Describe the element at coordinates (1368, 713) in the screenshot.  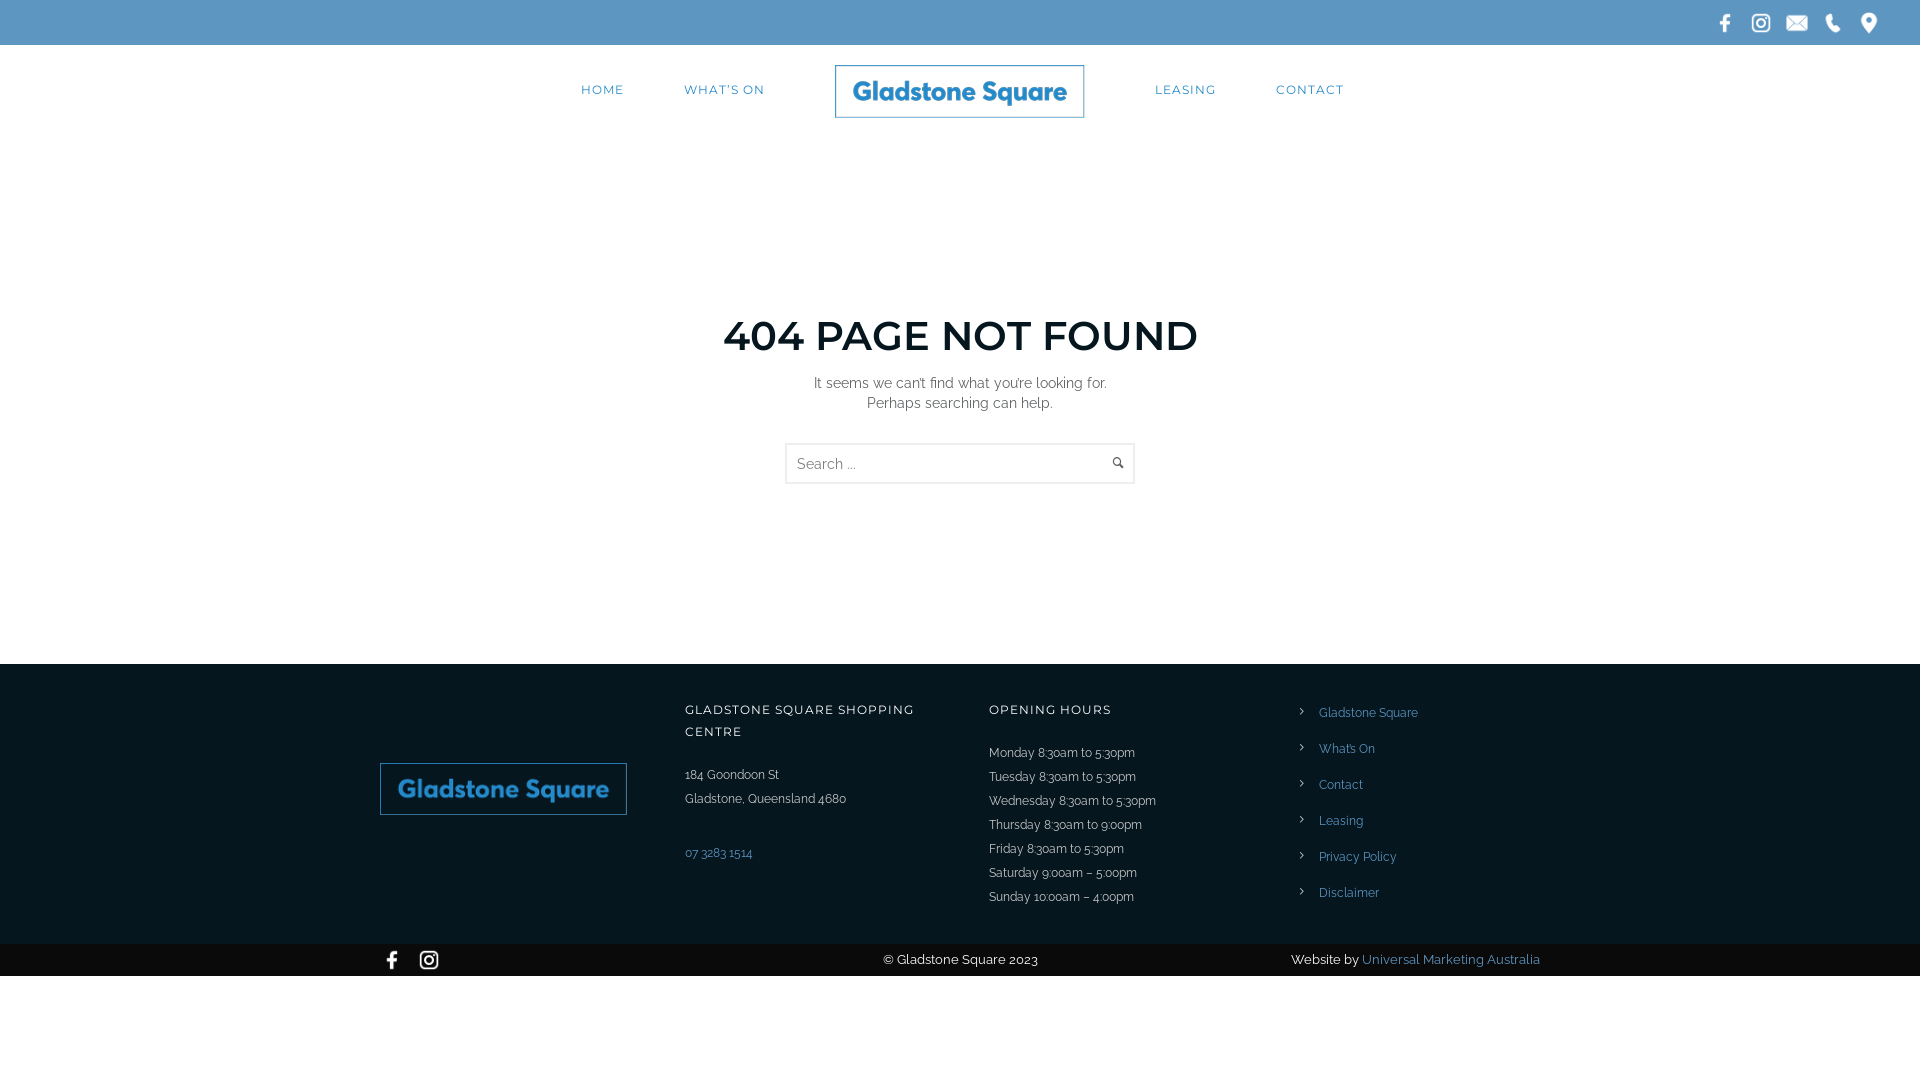
I see `Gladstone Square` at that location.